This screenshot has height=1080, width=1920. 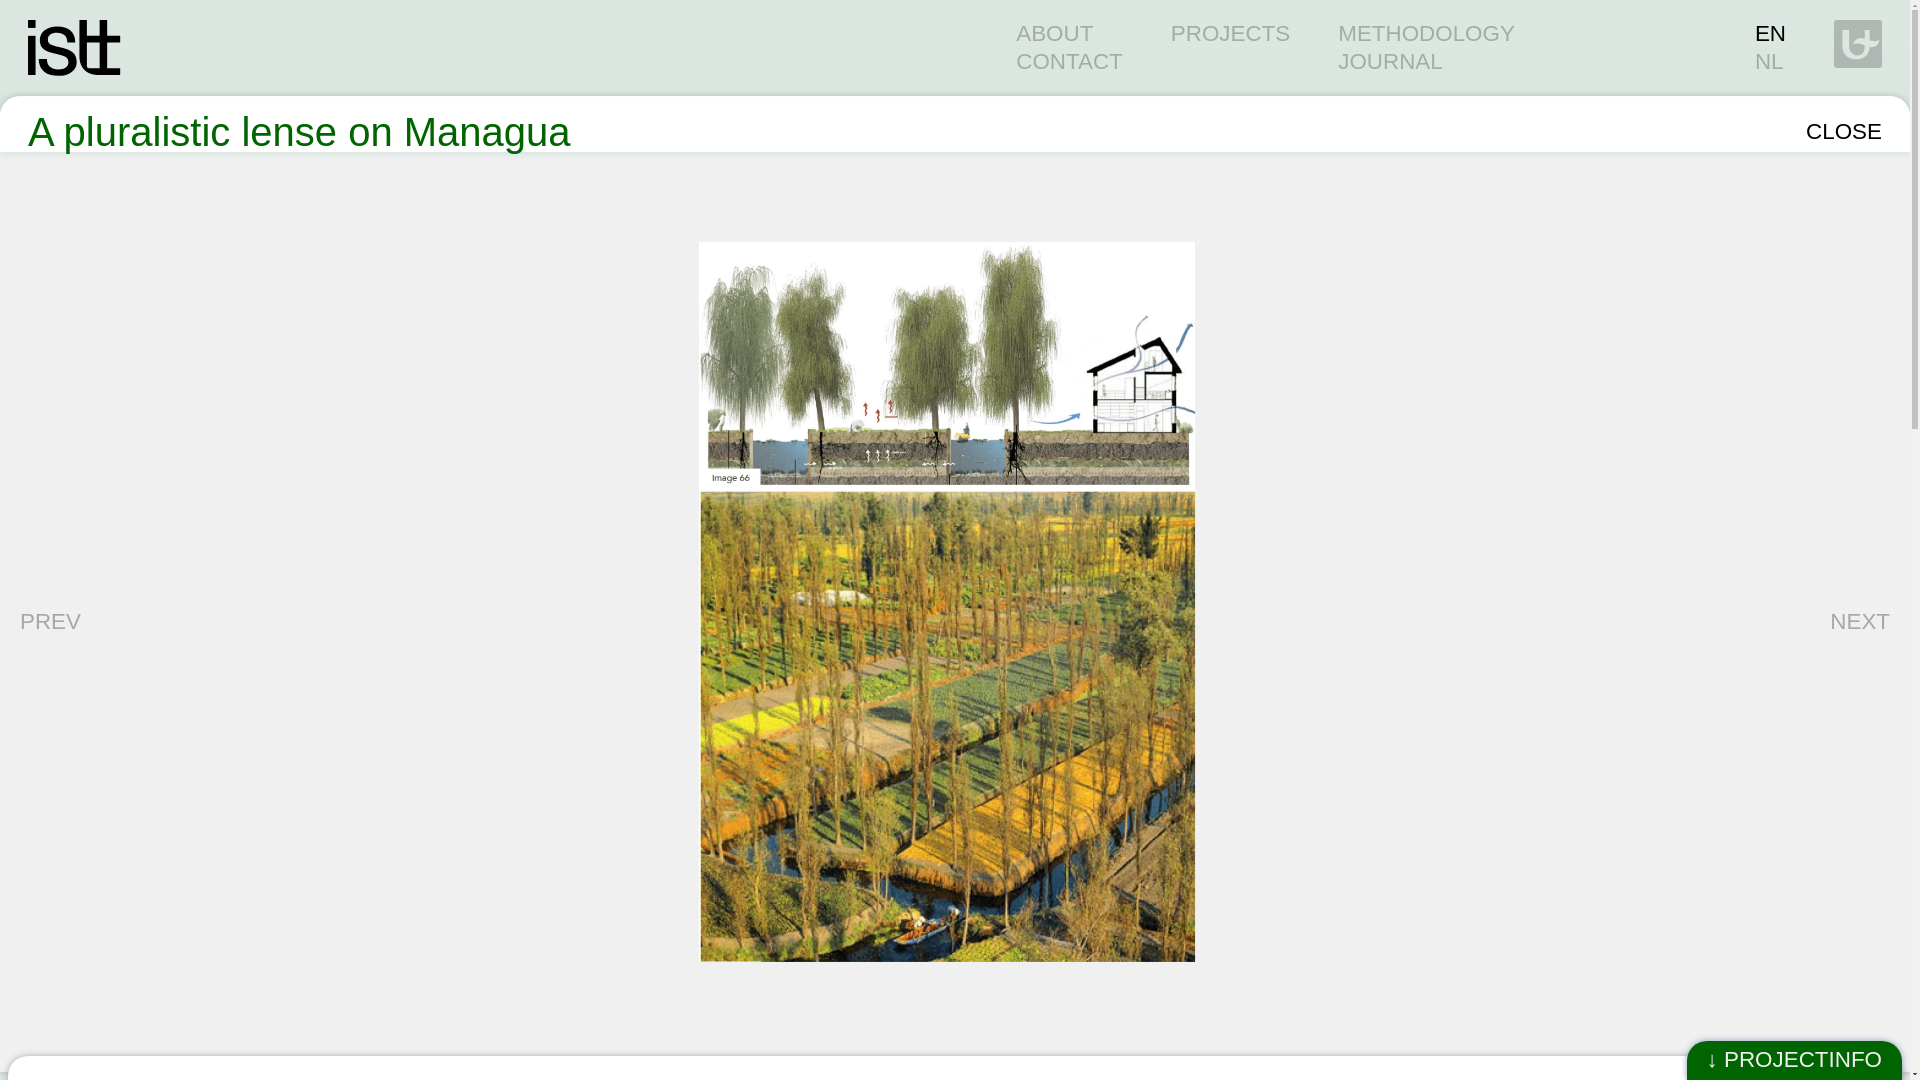 What do you see at coordinates (1768, 61) in the screenshot?
I see `NL` at bounding box center [1768, 61].